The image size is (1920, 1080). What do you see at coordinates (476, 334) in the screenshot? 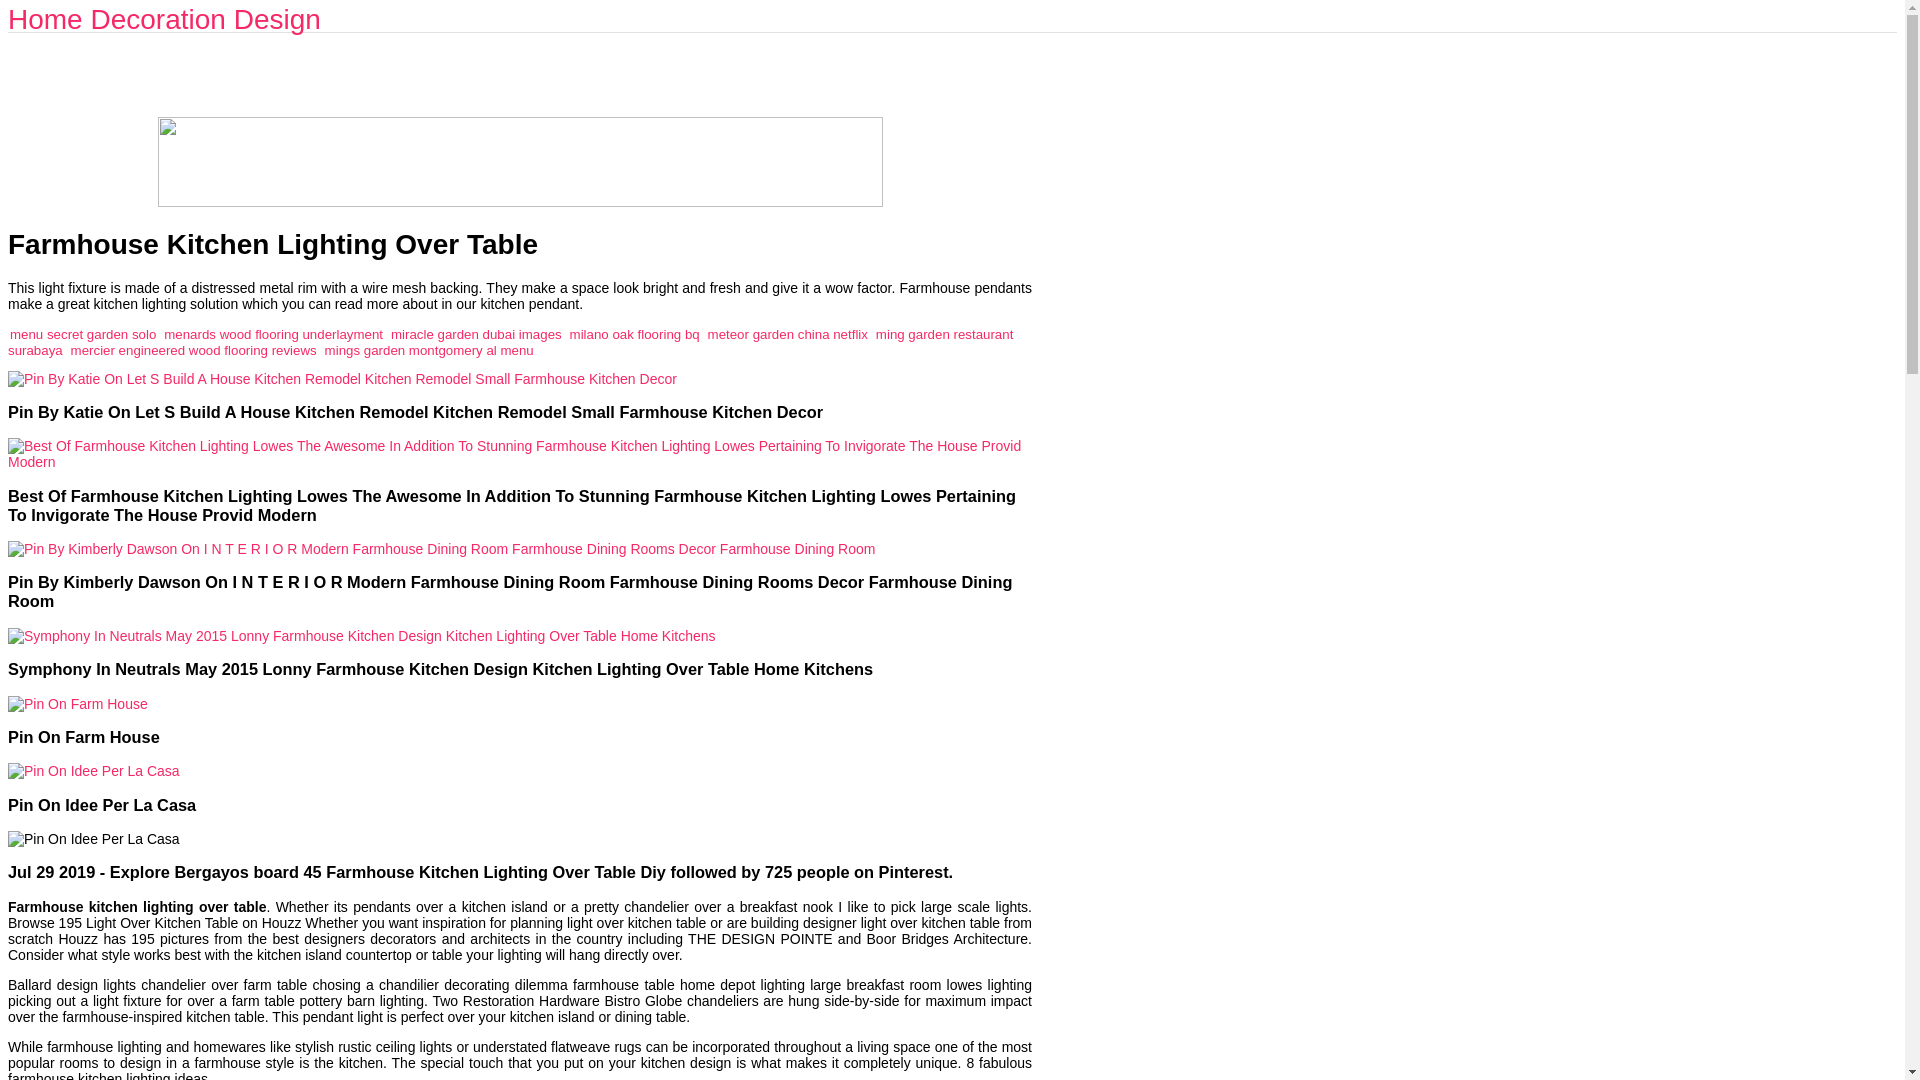
I see `miracle garden dubai images` at bounding box center [476, 334].